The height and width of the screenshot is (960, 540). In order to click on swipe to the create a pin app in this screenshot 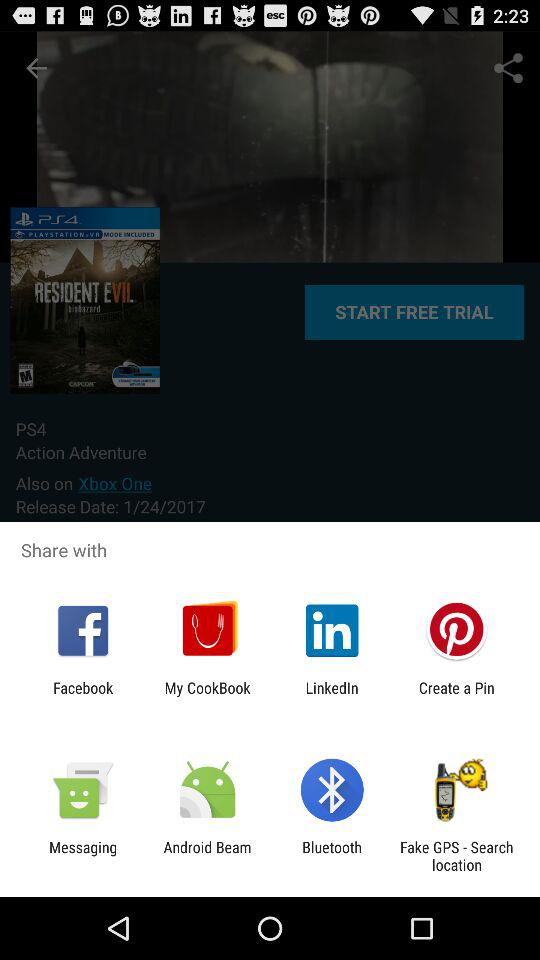, I will do `click(456, 696)`.